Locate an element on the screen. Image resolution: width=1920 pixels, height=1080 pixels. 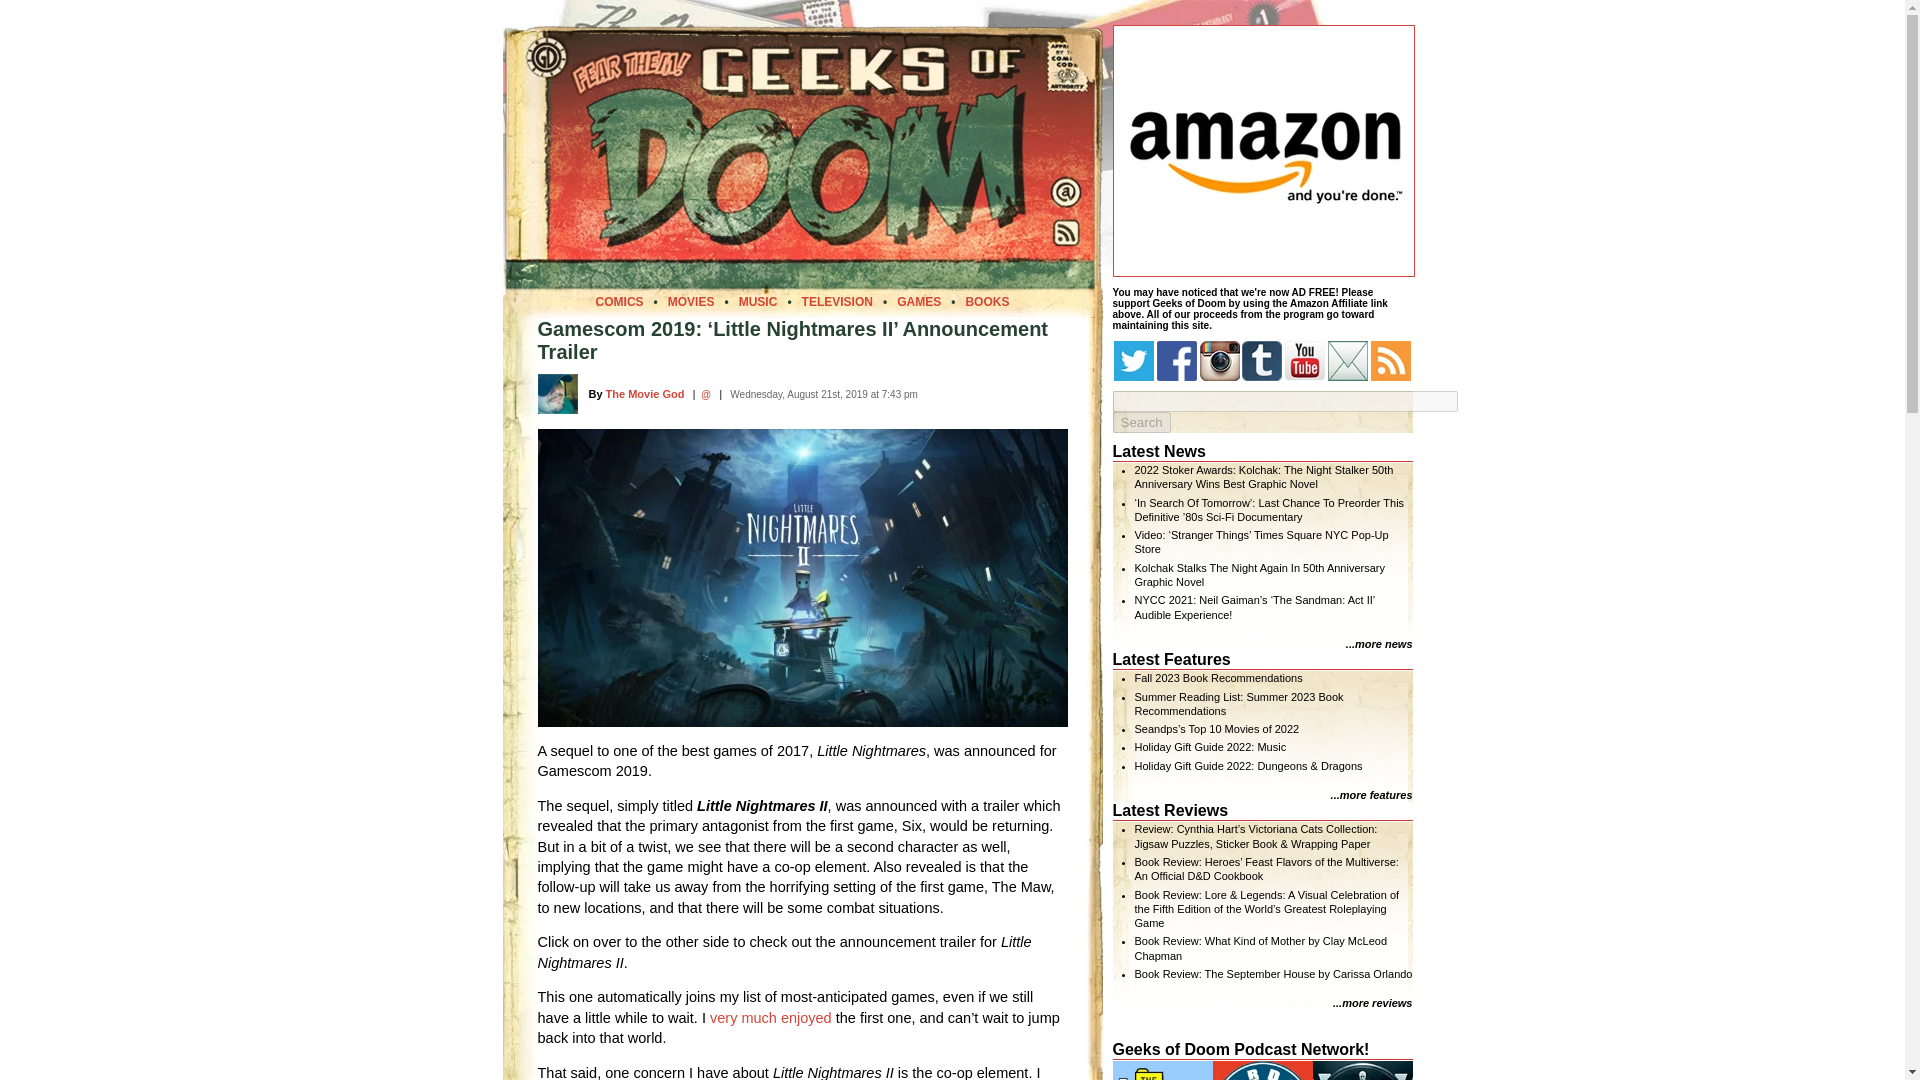
Follow Geeks of Doom on Instagram is located at coordinates (1220, 361).